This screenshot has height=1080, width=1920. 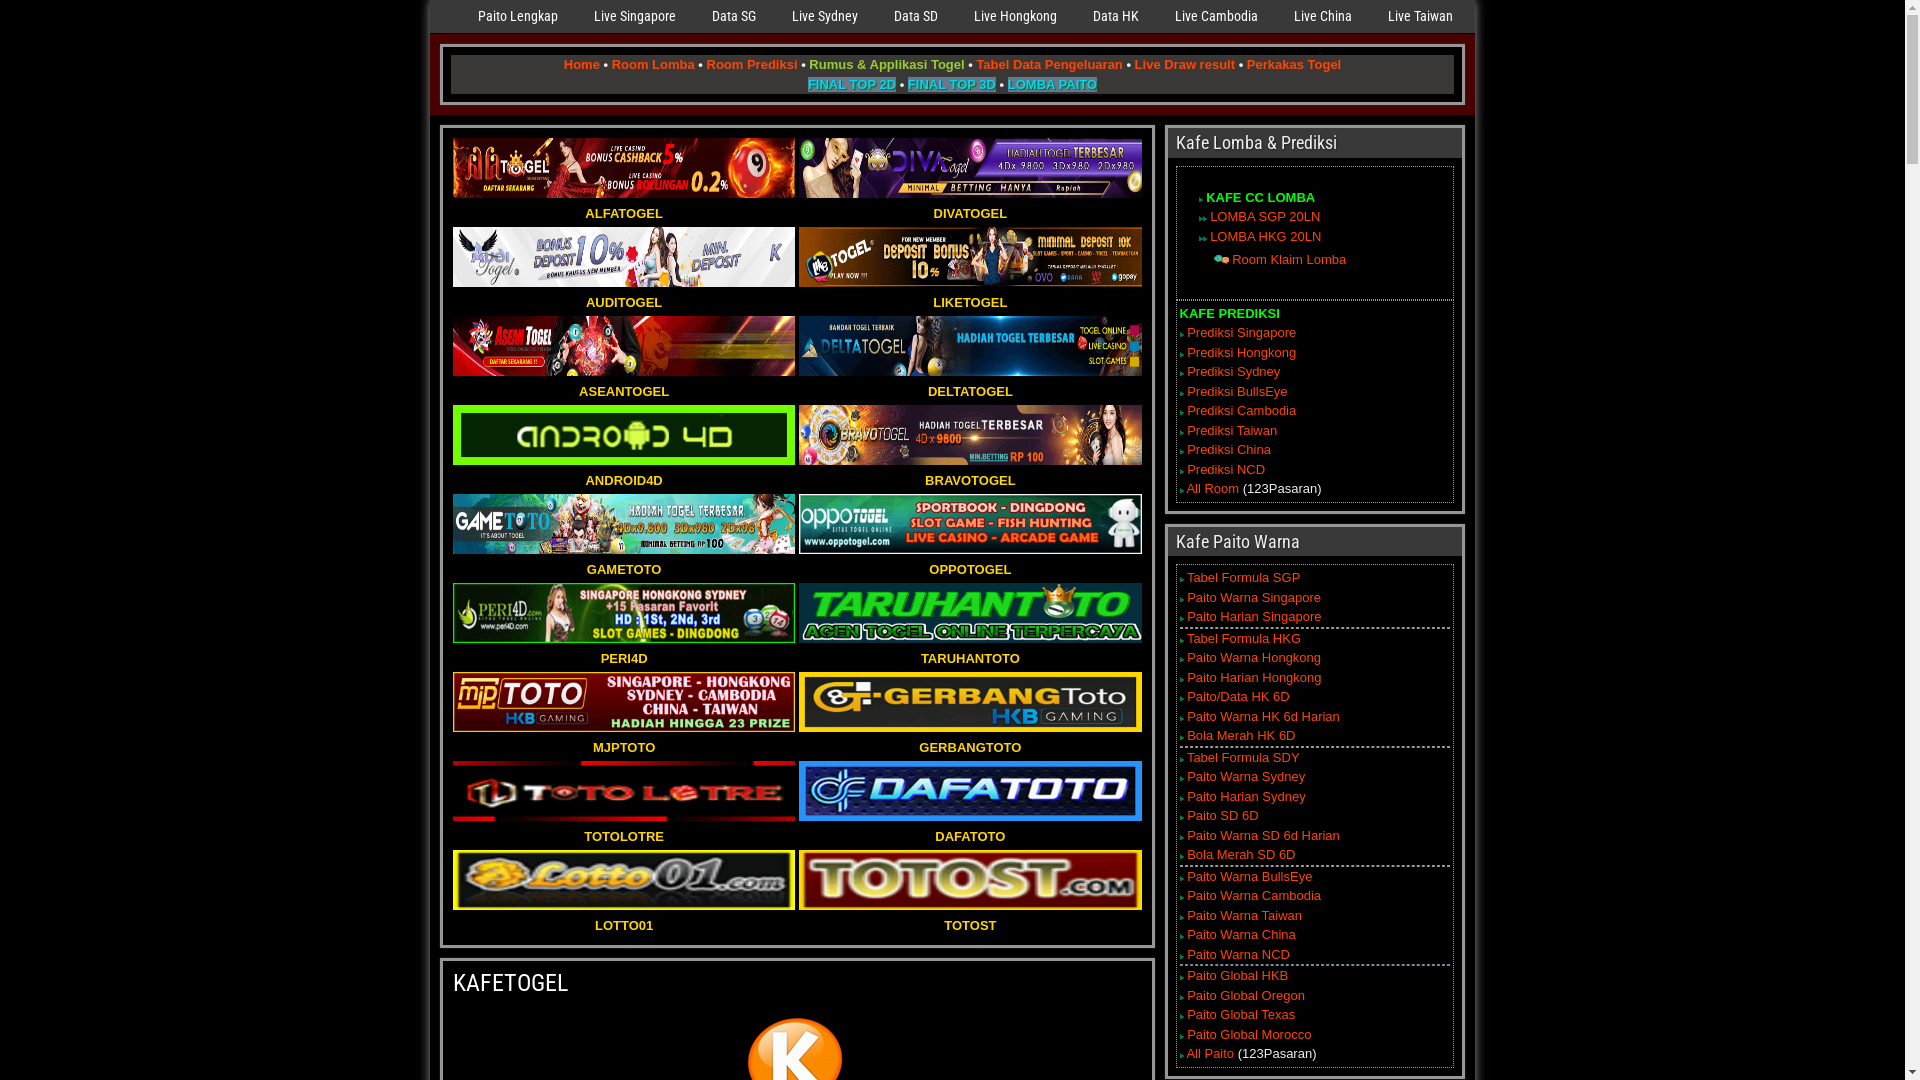 I want to click on Paito SD 6D, so click(x=1223, y=816).